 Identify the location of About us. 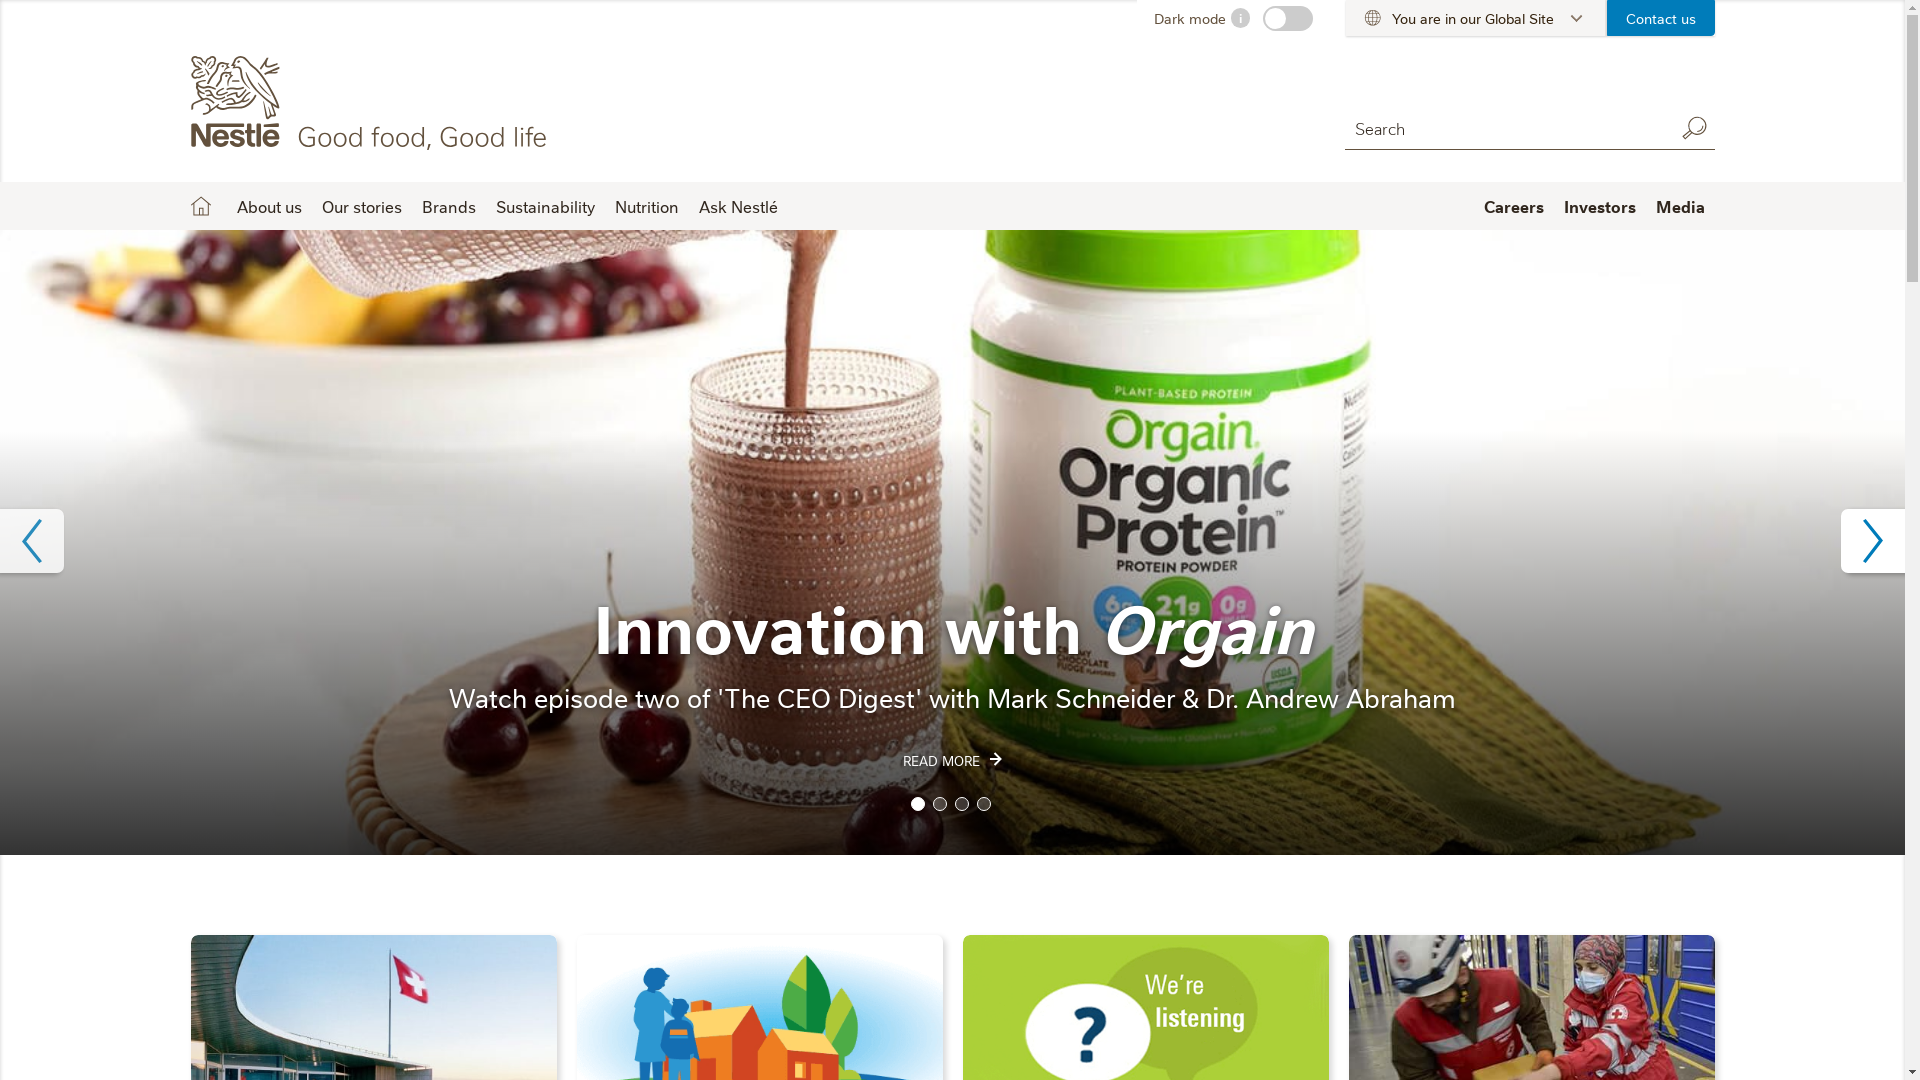
(268, 206).